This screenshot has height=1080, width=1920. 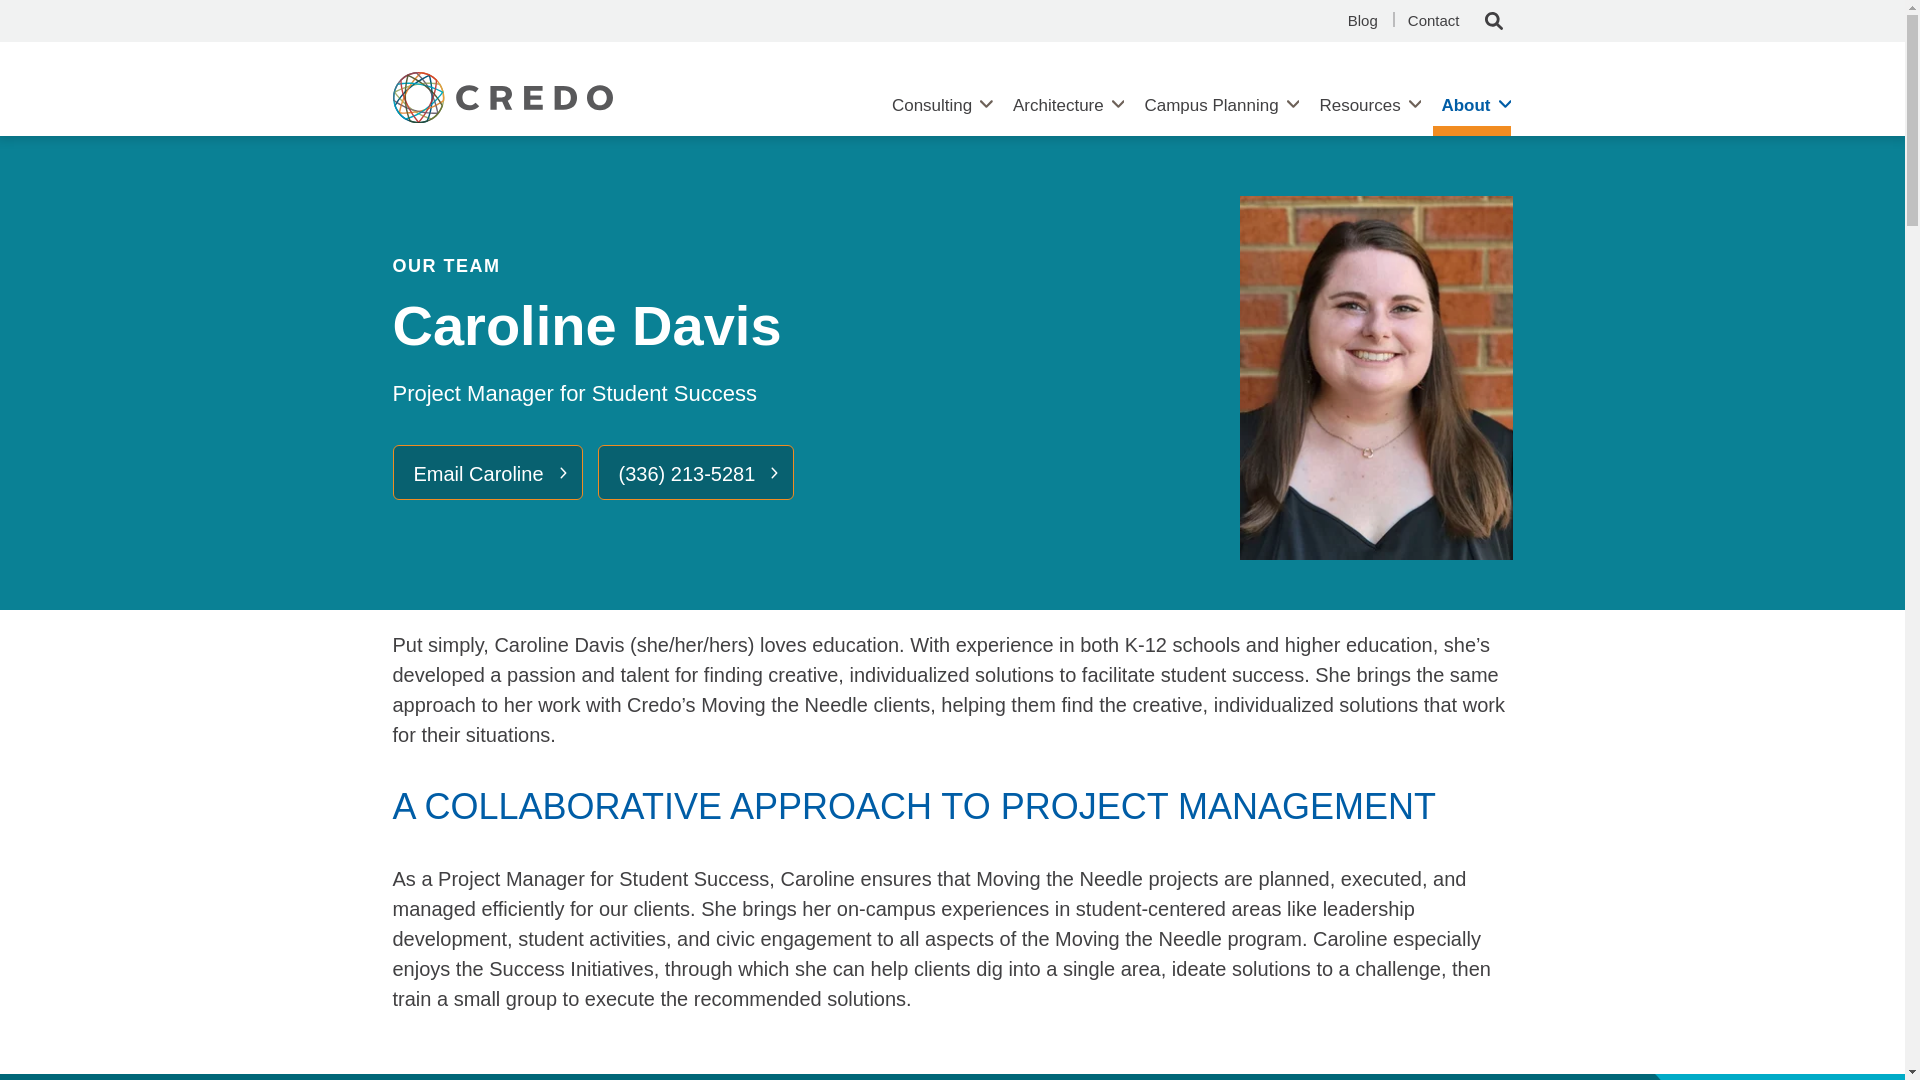 I want to click on Blog, so click(x=1362, y=21).